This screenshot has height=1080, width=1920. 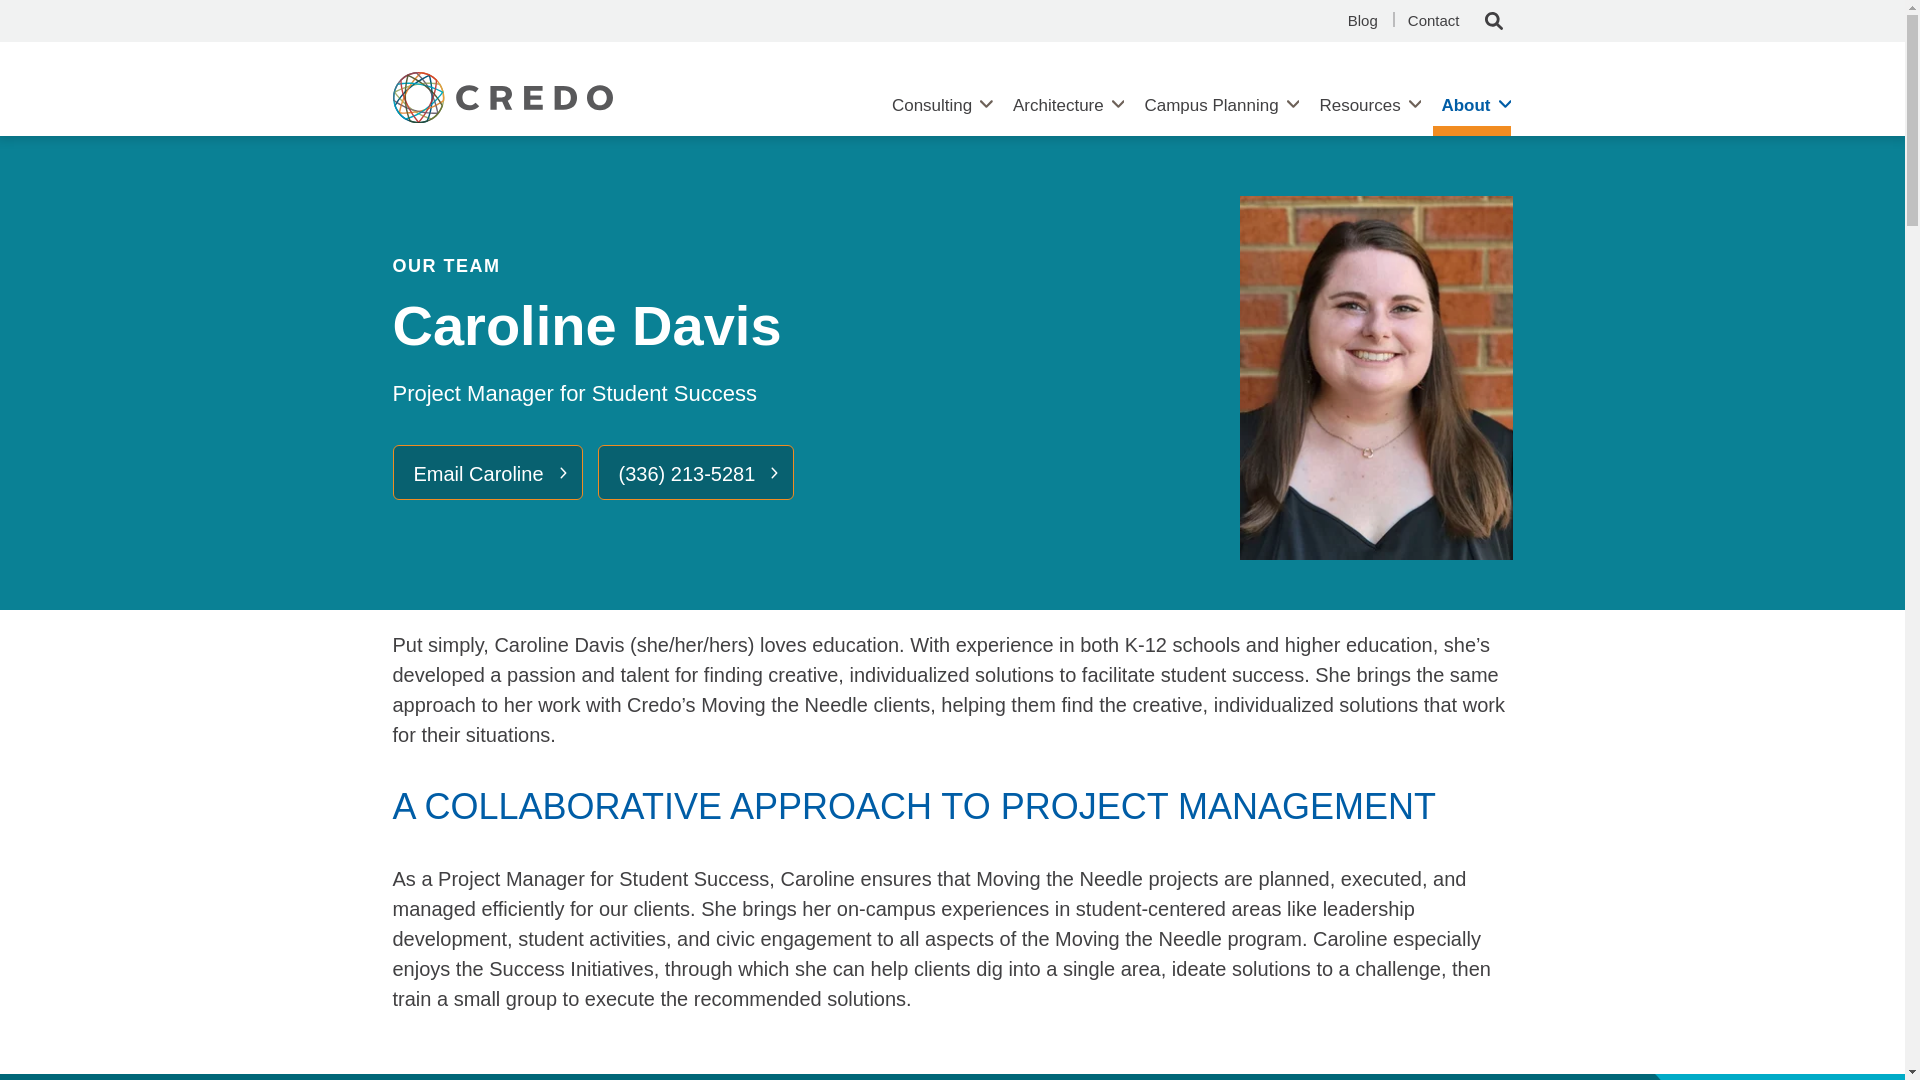 I want to click on Blog, so click(x=1362, y=21).